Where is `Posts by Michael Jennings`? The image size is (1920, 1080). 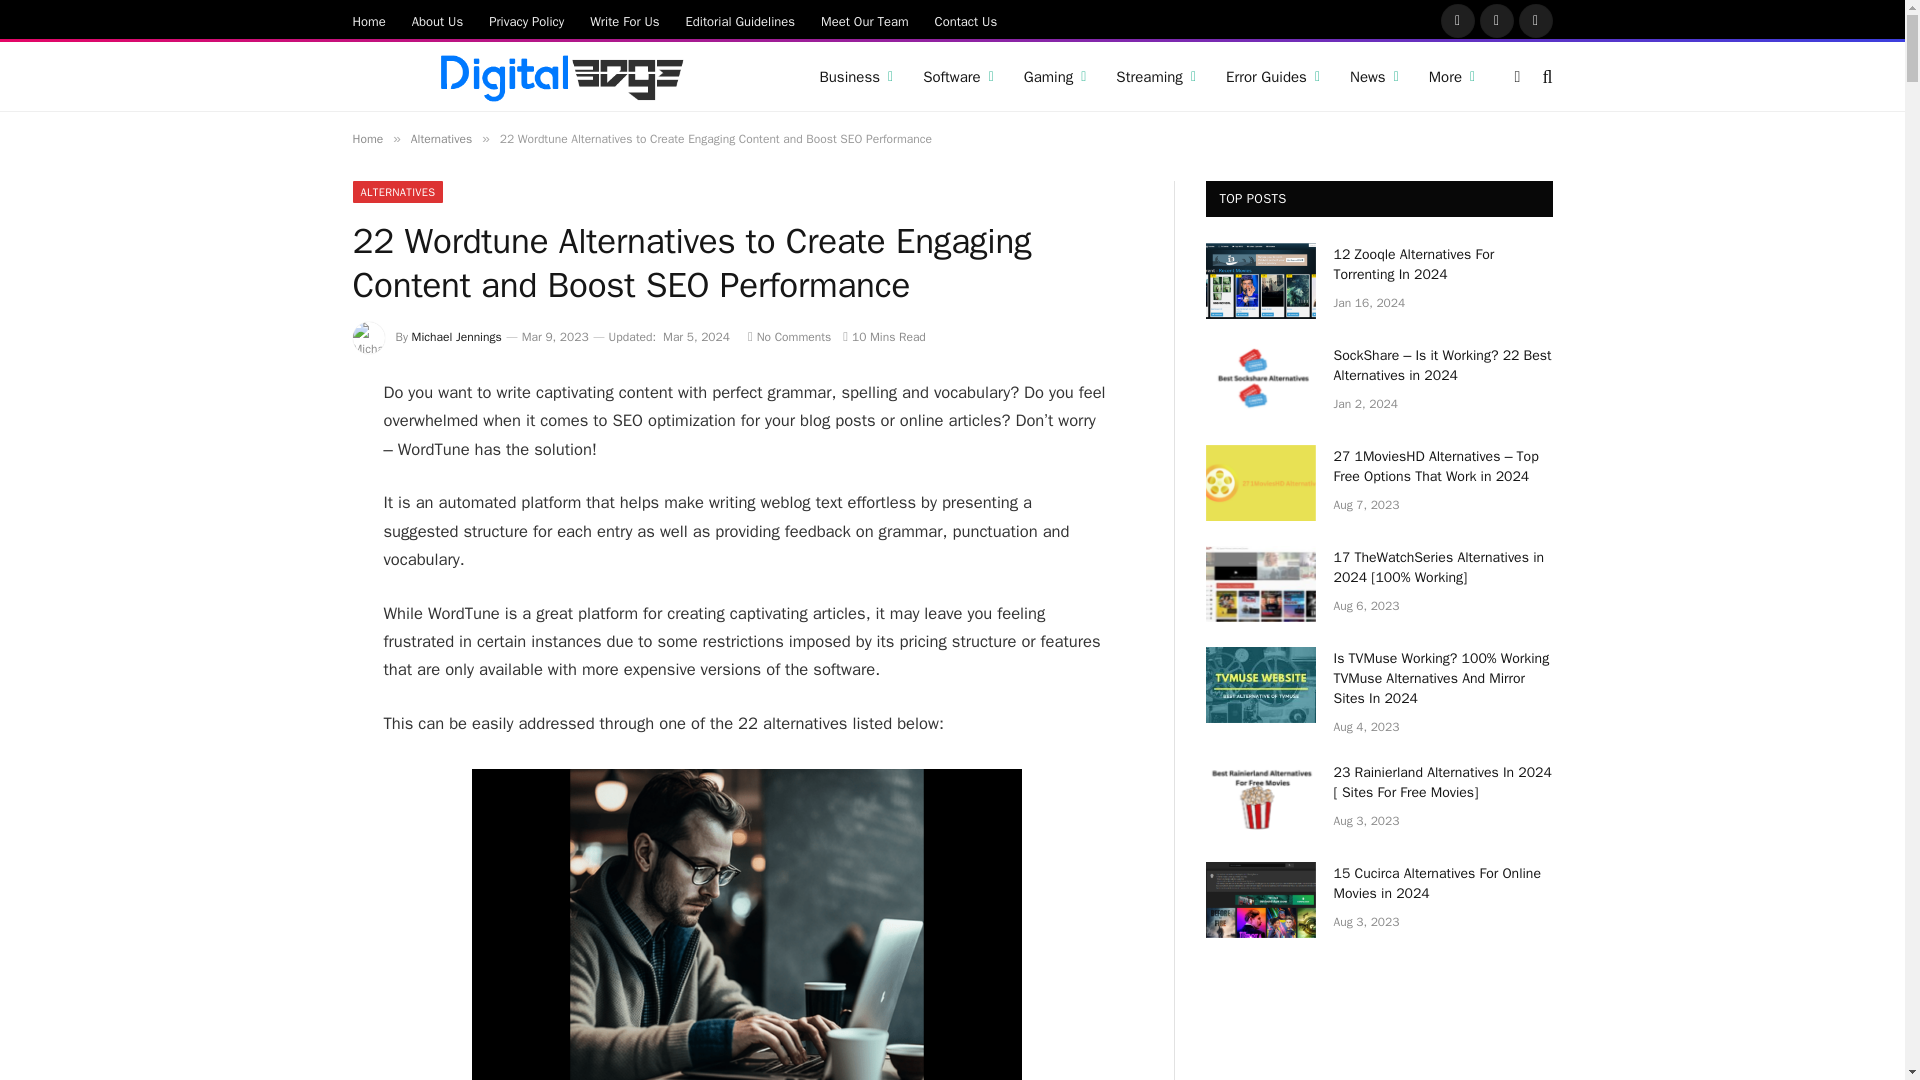 Posts by Michael Jennings is located at coordinates (456, 336).